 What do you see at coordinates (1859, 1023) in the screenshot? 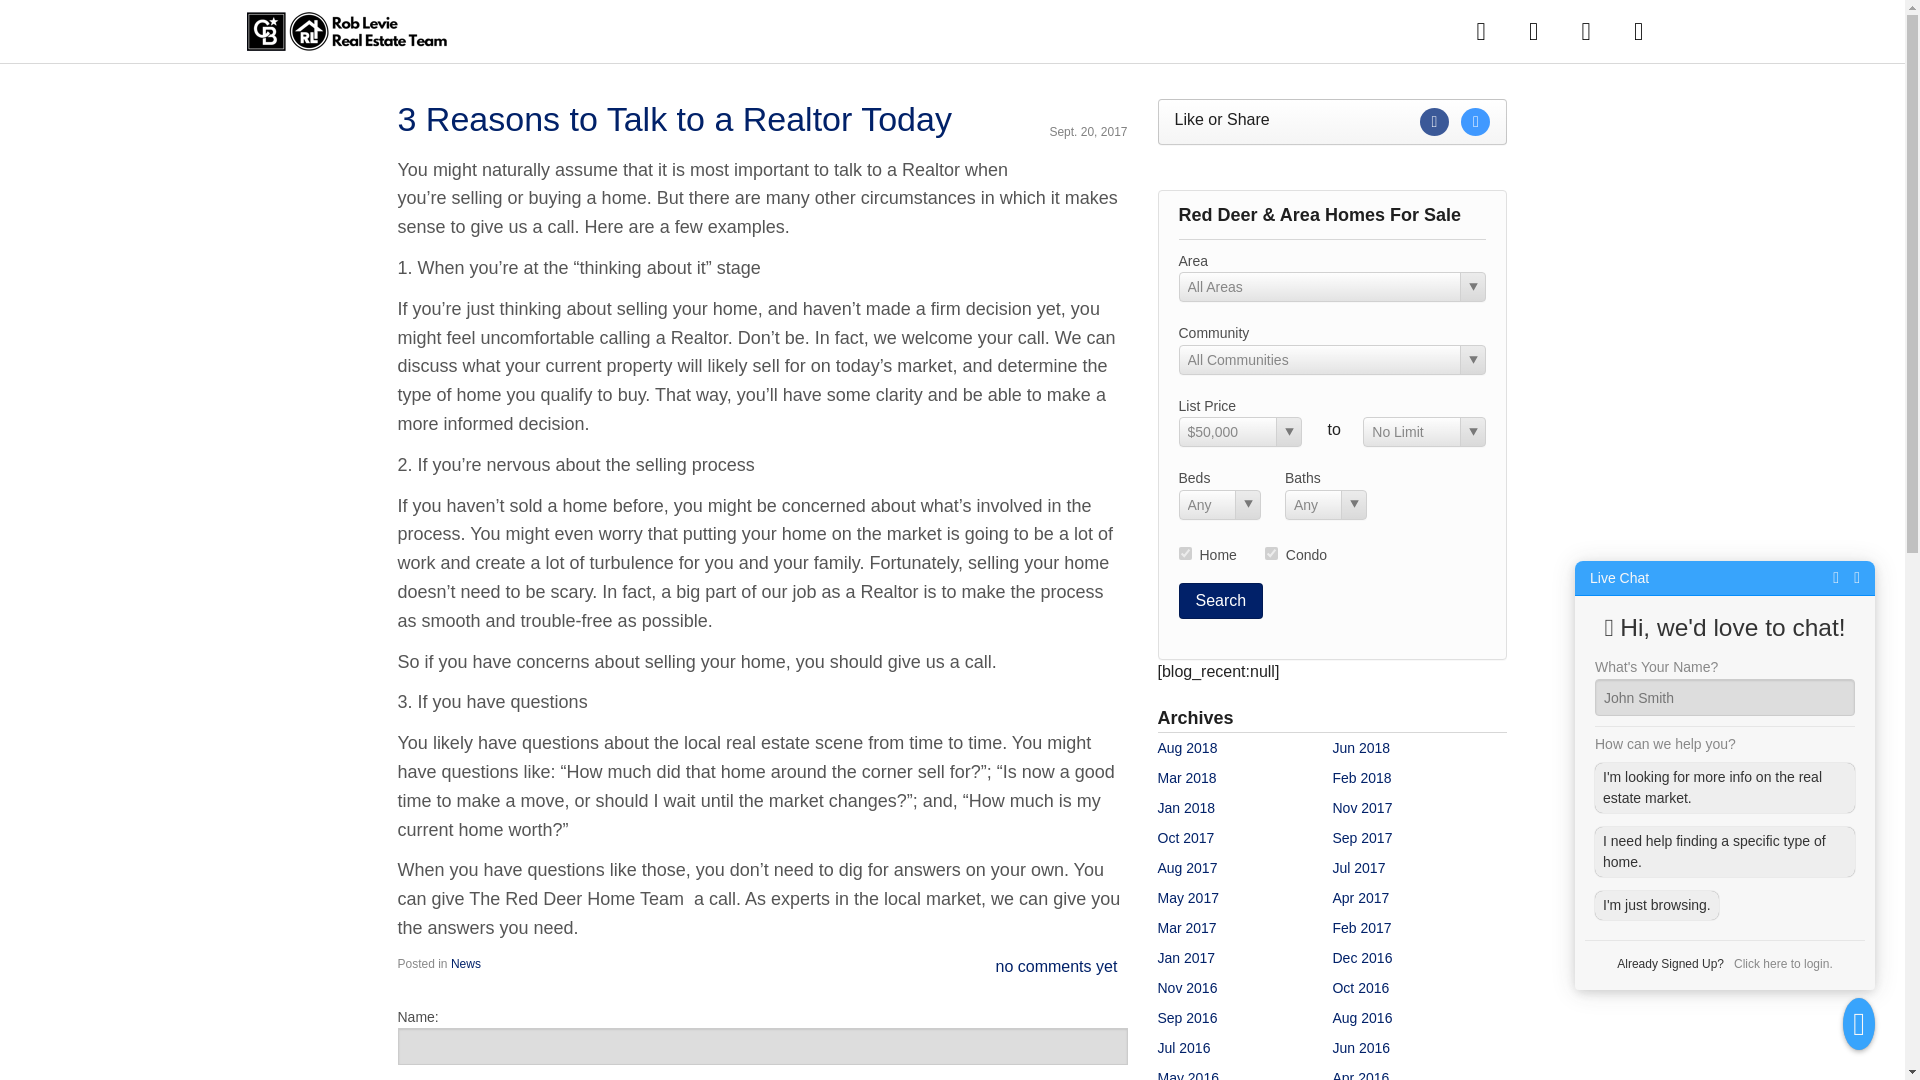
I see `Open Chat Client` at bounding box center [1859, 1023].